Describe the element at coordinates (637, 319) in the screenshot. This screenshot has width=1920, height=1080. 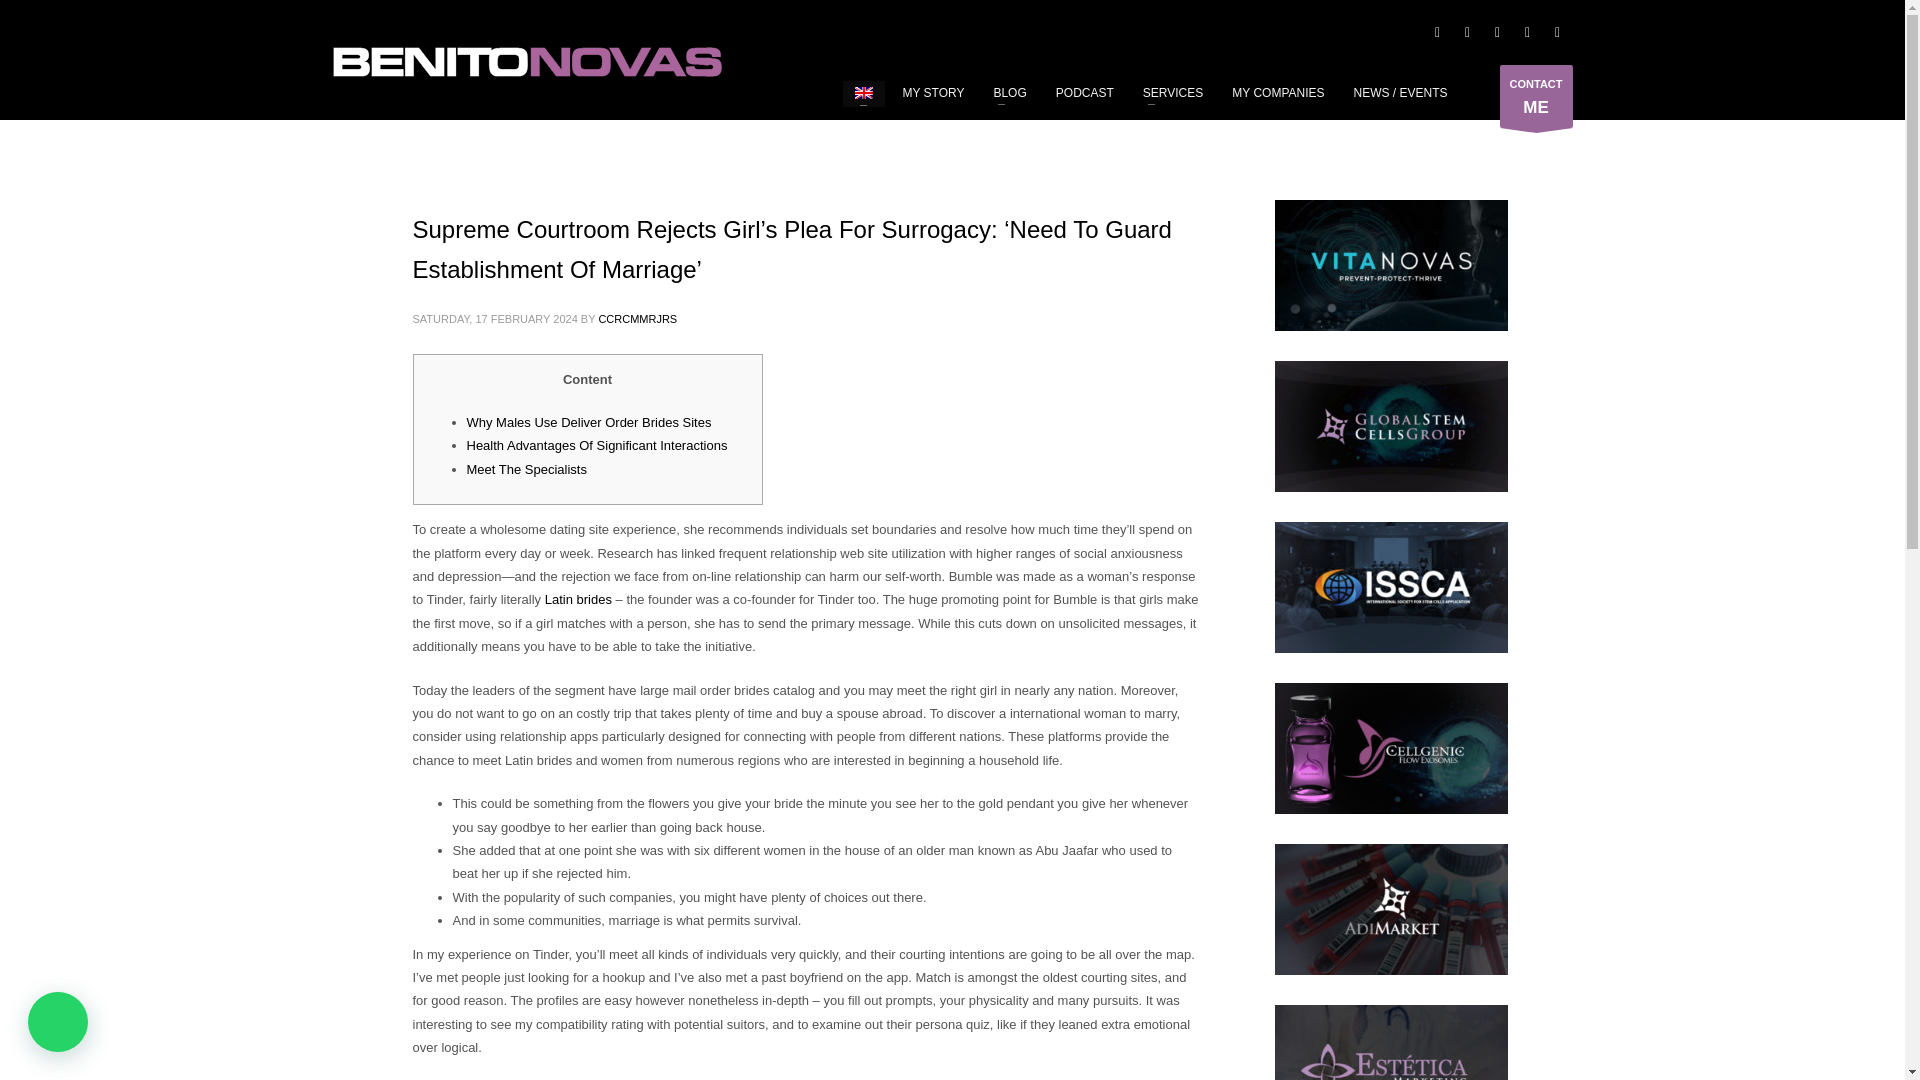
I see `Posts by CCRCMmRJRs` at that location.